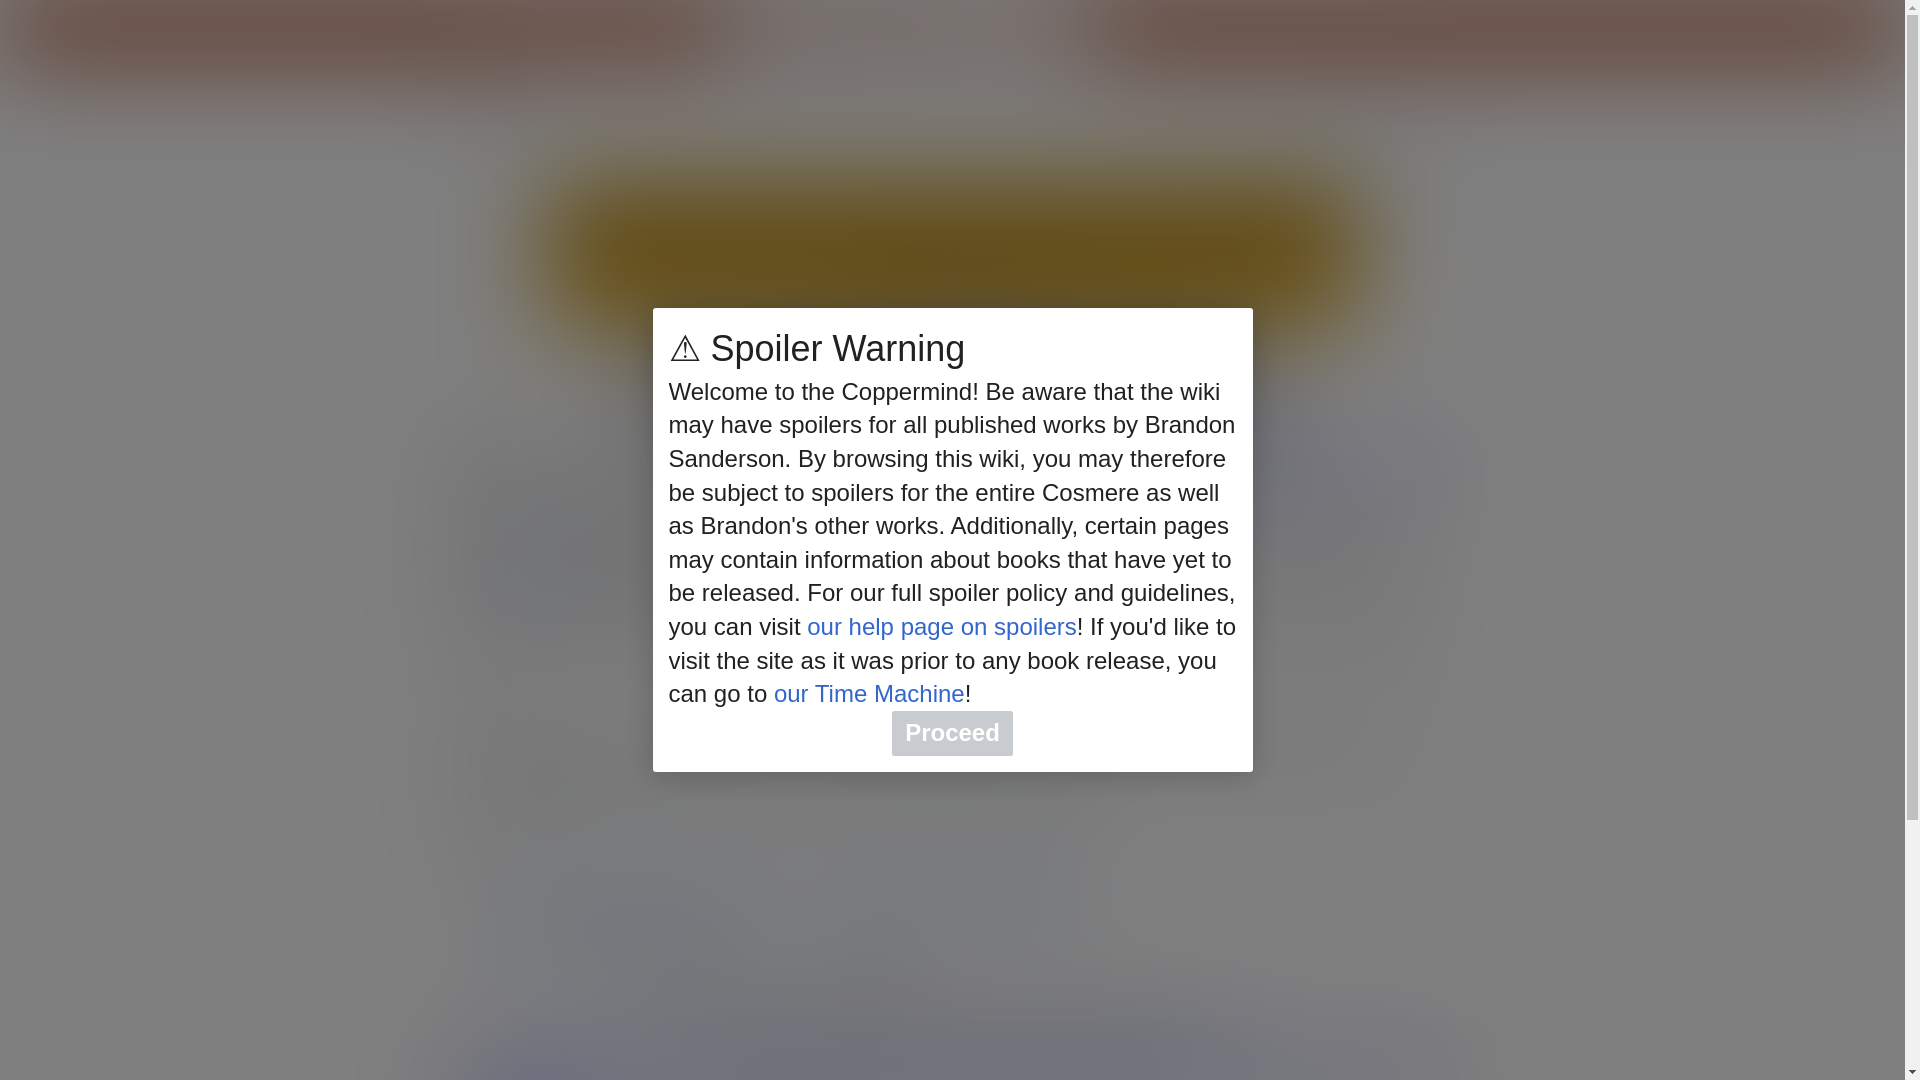 This screenshot has height=1080, width=1920. Describe the element at coordinates (1438, 830) in the screenshot. I see `Edit` at that location.